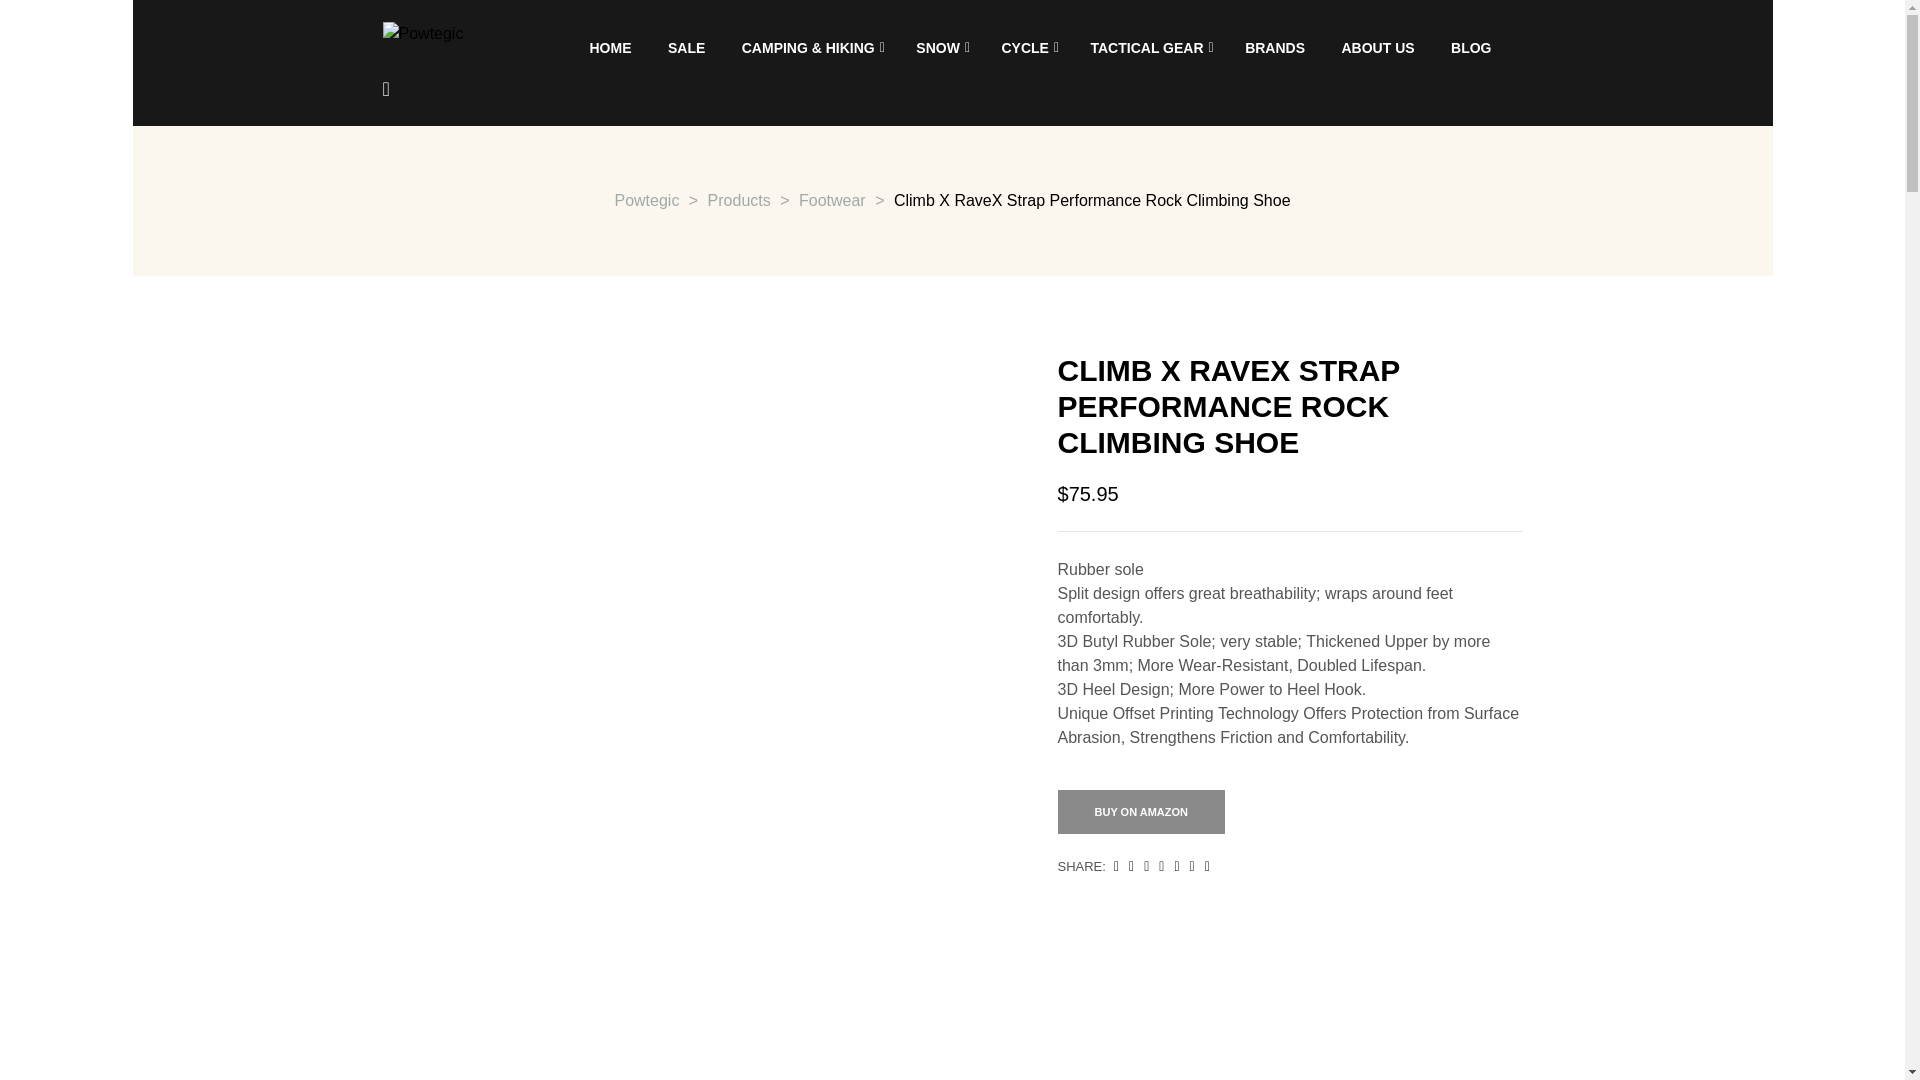  I want to click on Go to Powtegic., so click(646, 200).